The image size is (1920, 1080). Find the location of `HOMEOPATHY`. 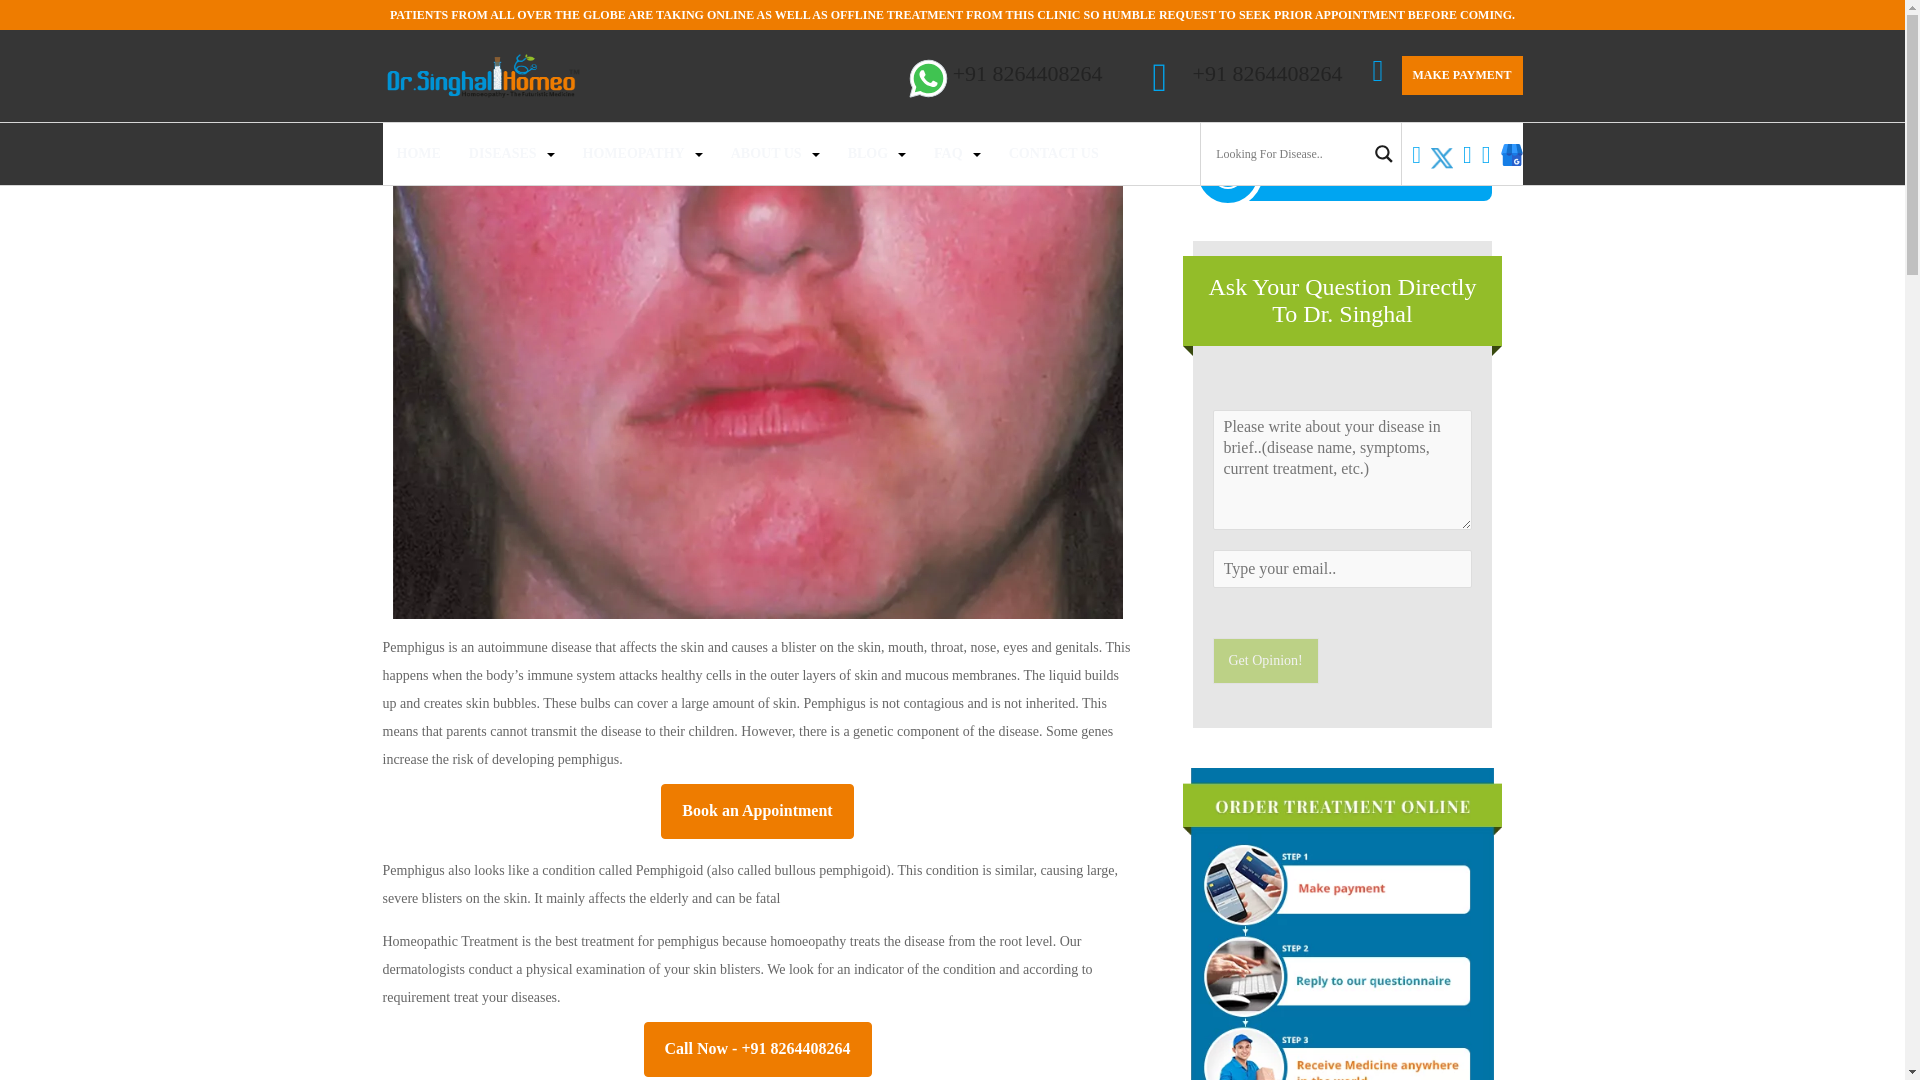

HOMEOPATHY is located at coordinates (634, 154).